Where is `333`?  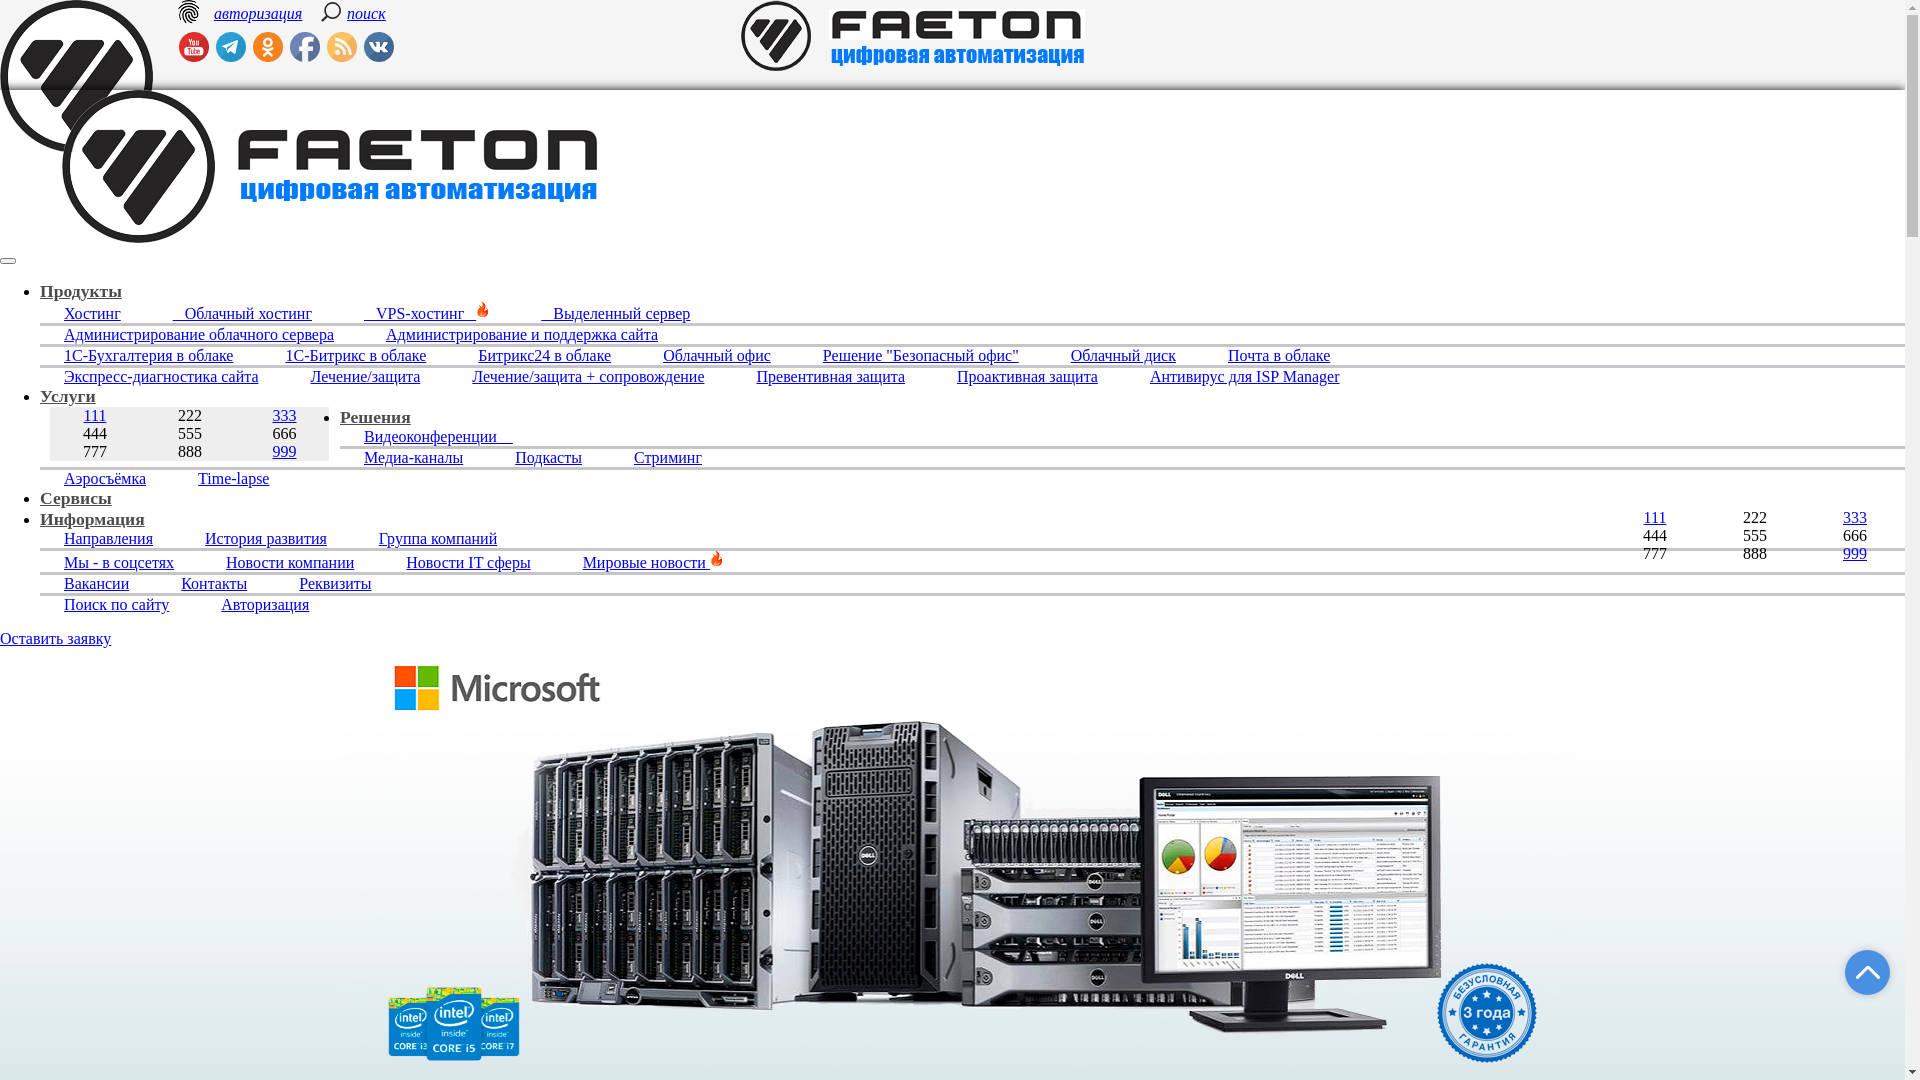 333 is located at coordinates (284, 416).